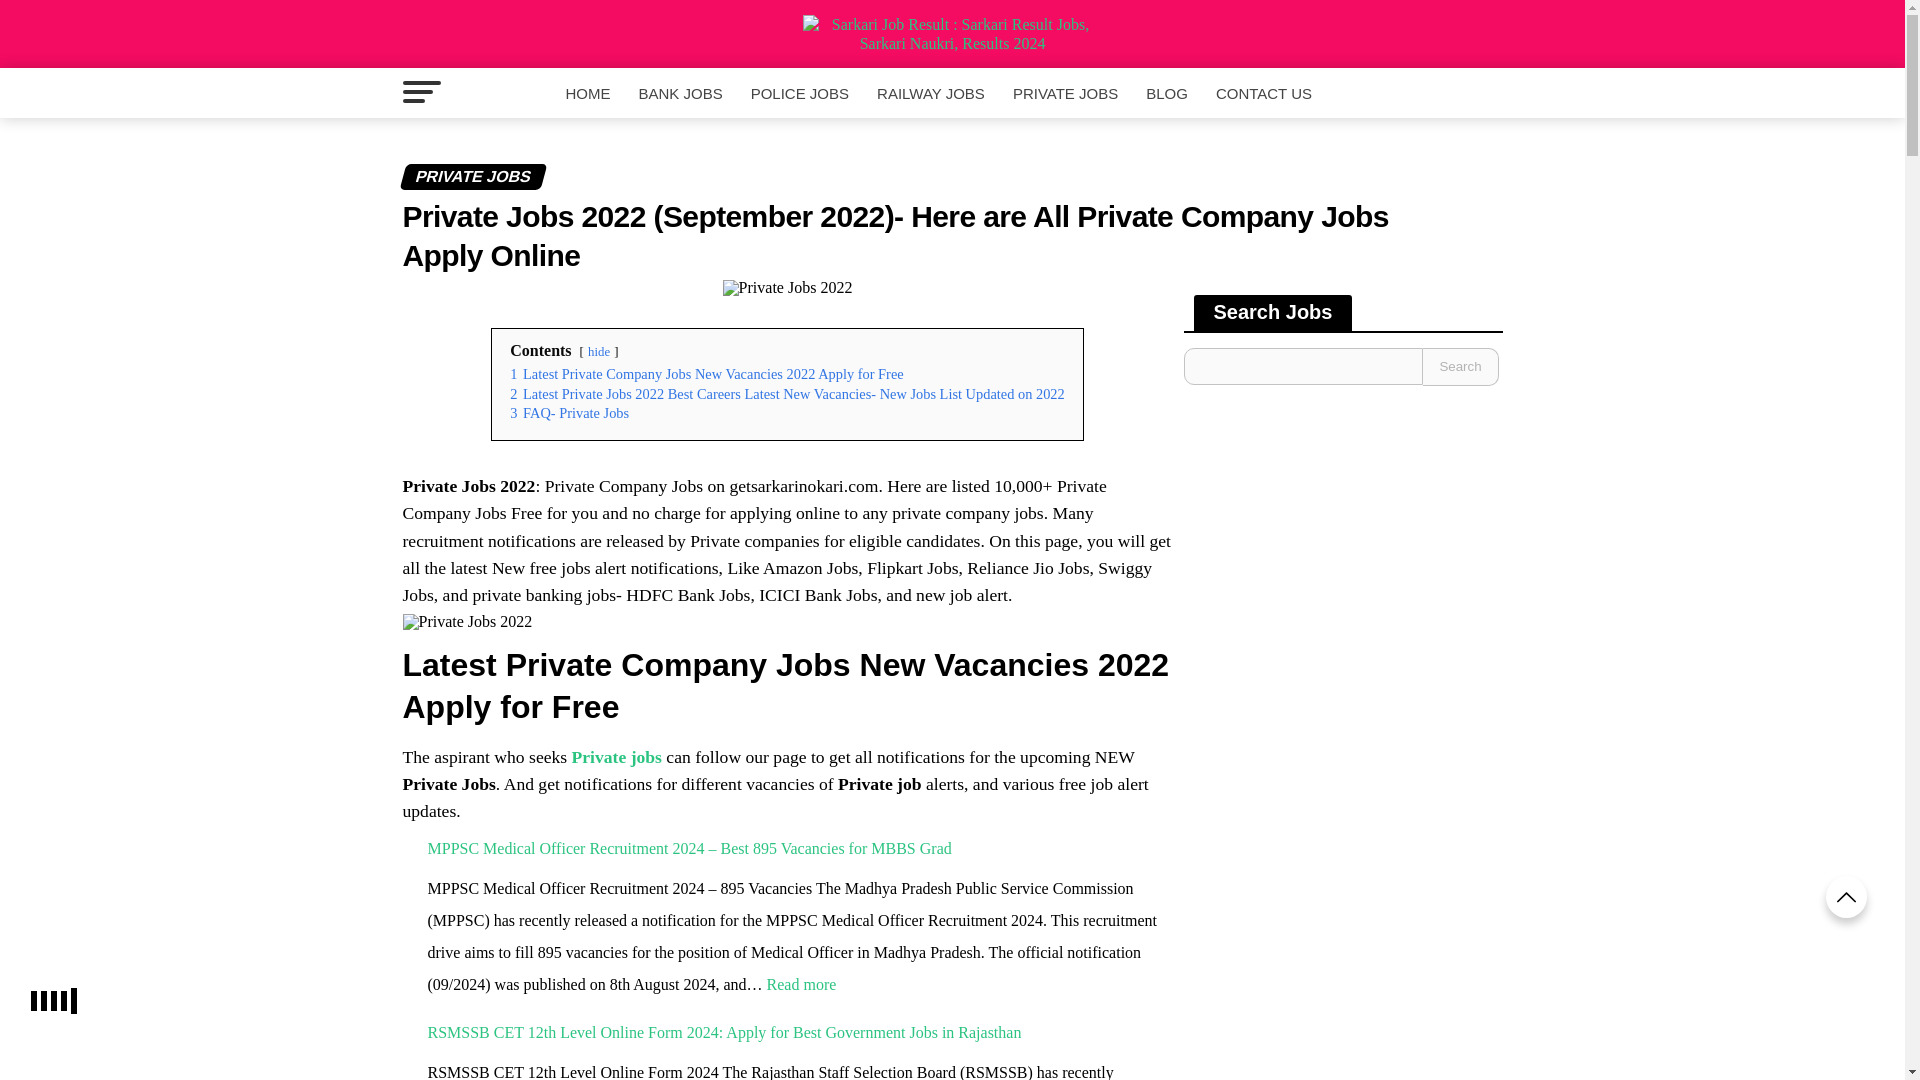 This screenshot has height=1080, width=1920. What do you see at coordinates (800, 93) in the screenshot?
I see `POLICE JOBS` at bounding box center [800, 93].